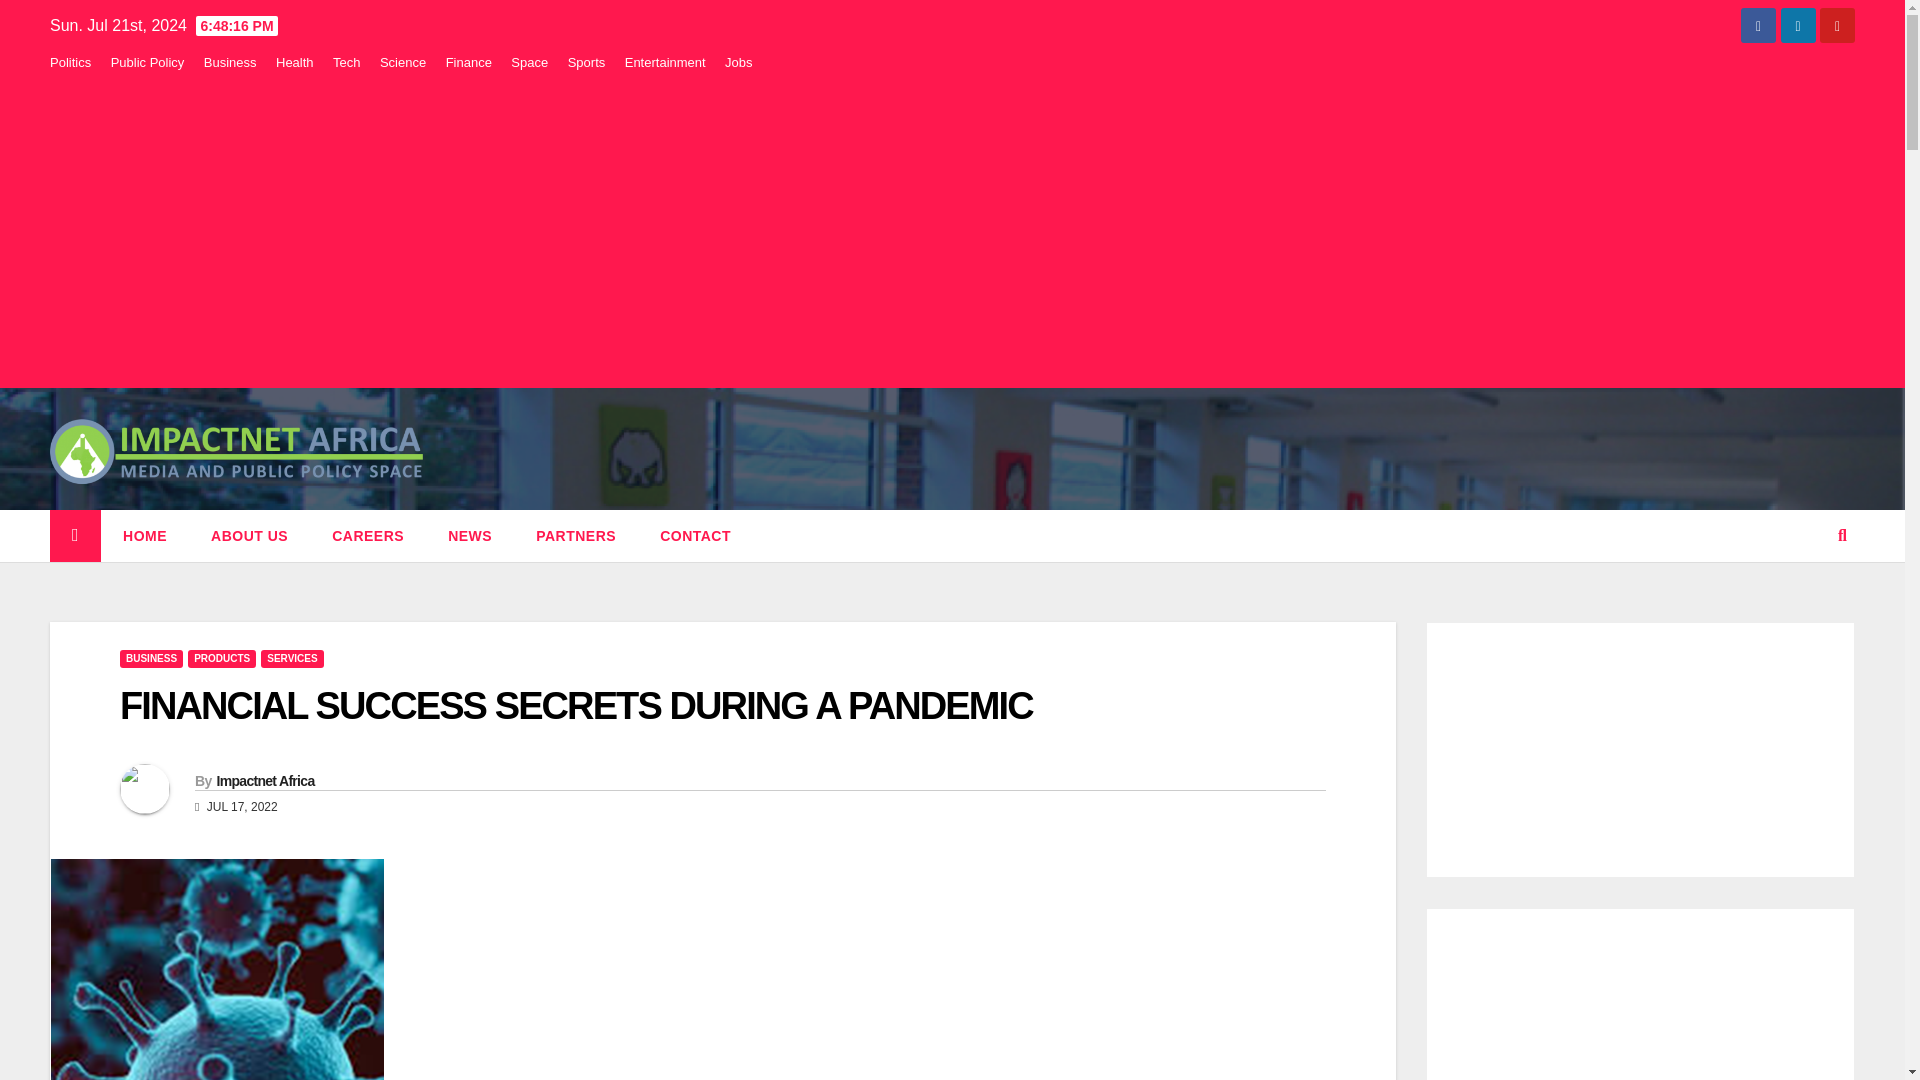 The width and height of the screenshot is (1920, 1080). Describe the element at coordinates (576, 705) in the screenshot. I see `Permalink to: FINANCIAL SUCCESS SECRETS DURING A PANDEMIC` at that location.